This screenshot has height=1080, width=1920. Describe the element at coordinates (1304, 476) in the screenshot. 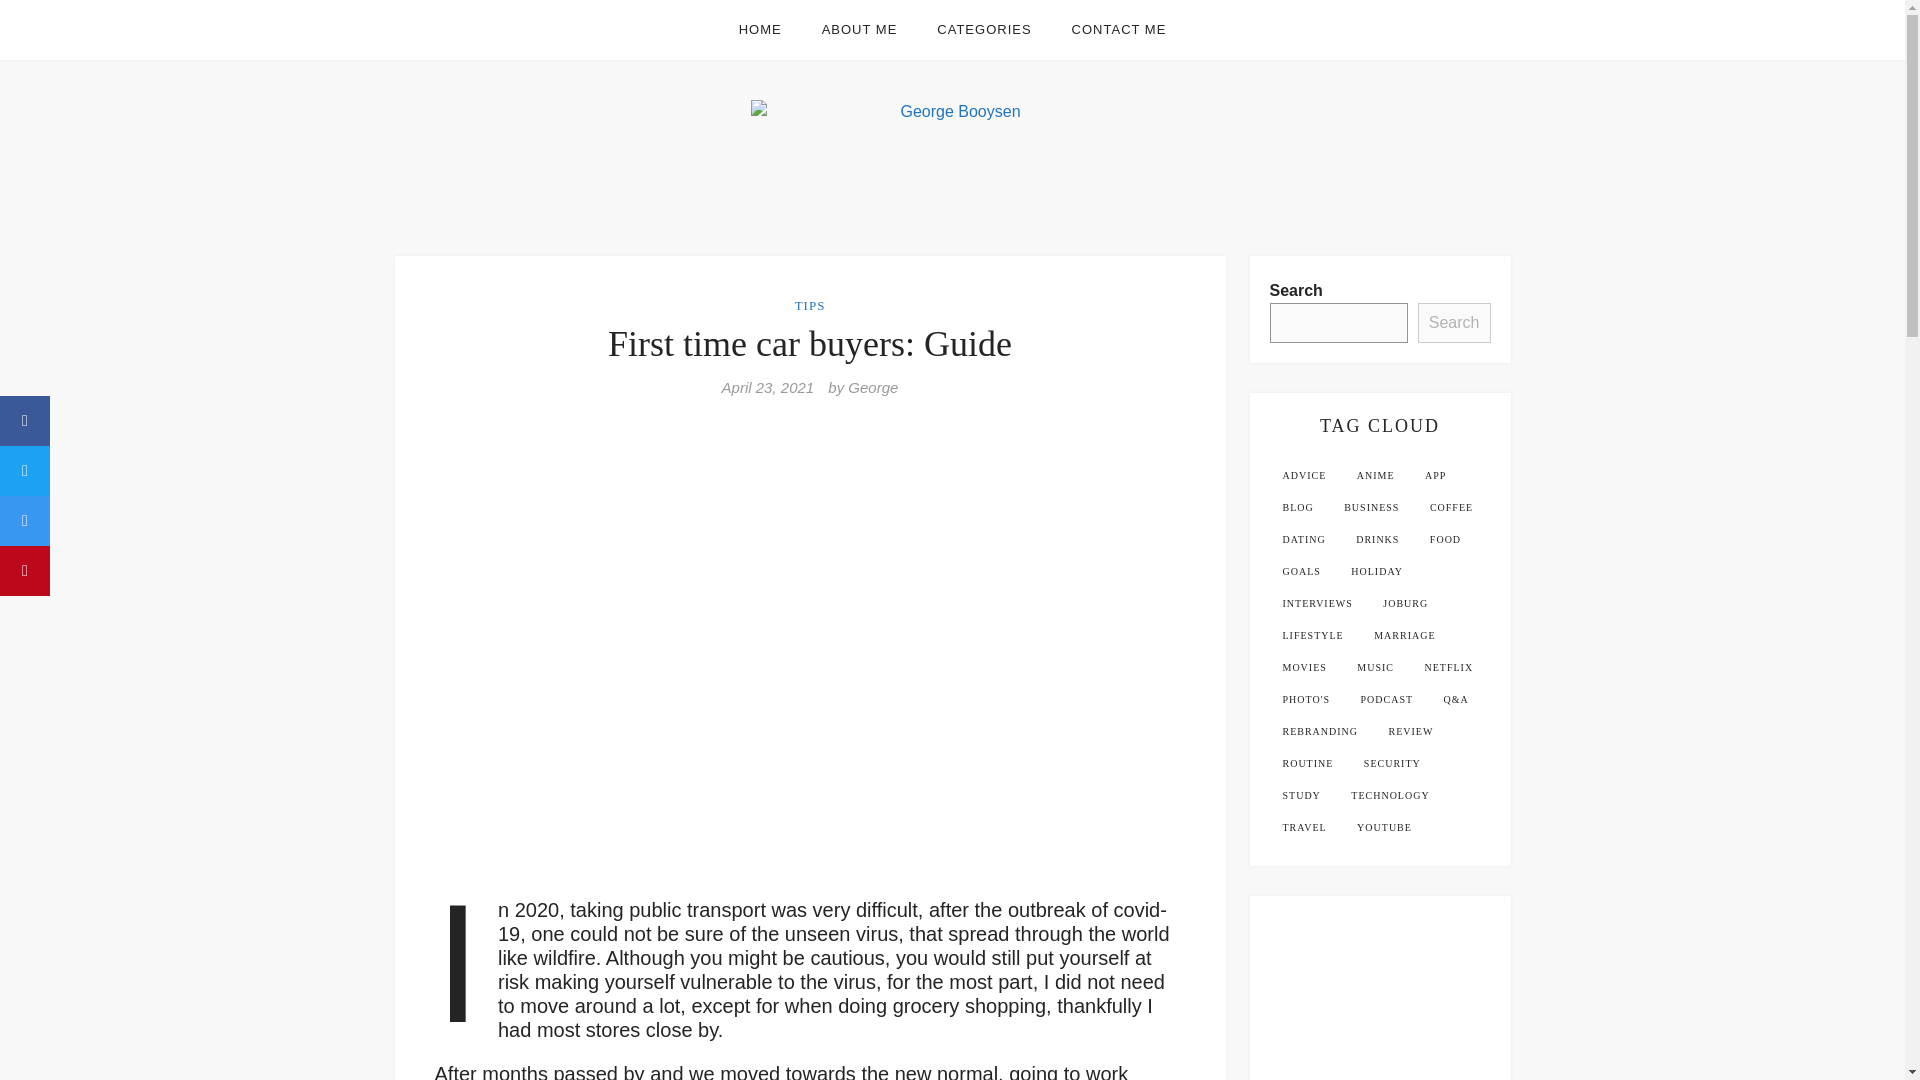

I see `ADVICE` at that location.